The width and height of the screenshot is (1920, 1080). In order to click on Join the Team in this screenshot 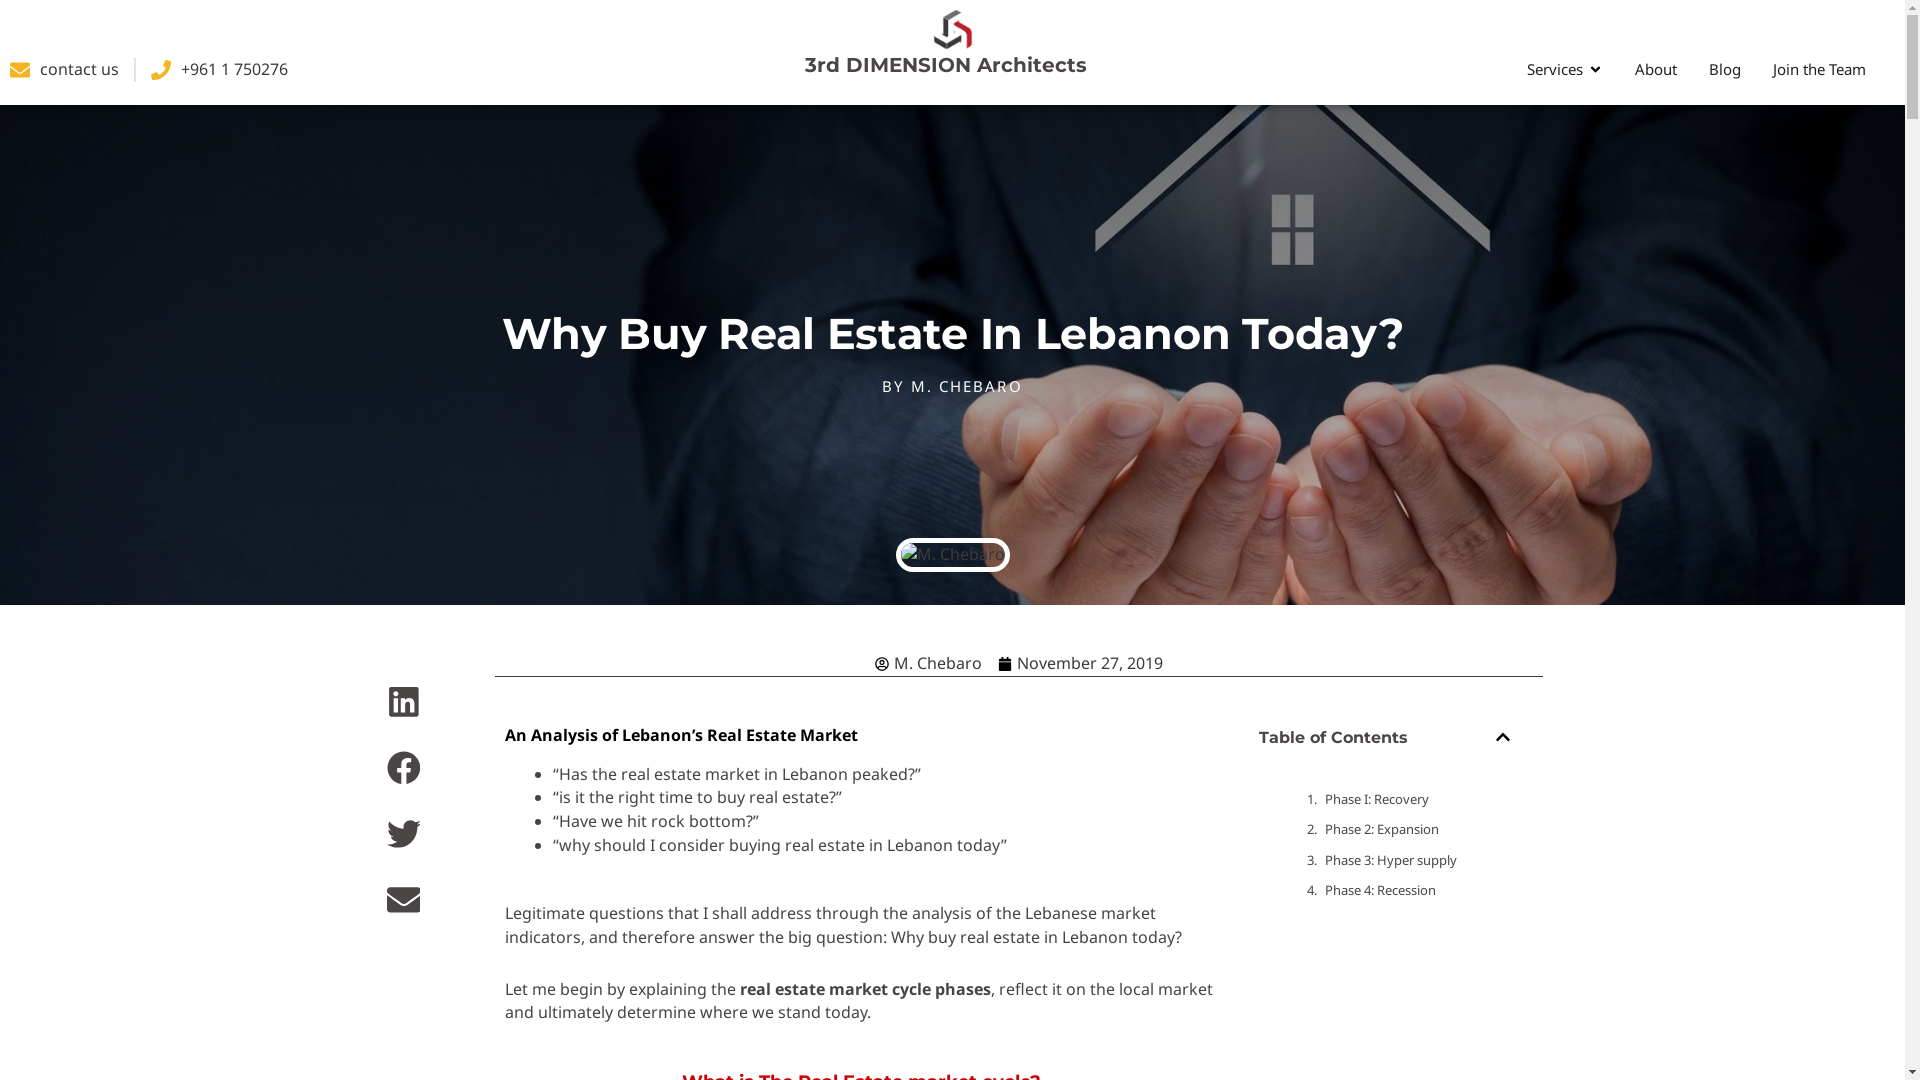, I will do `click(1820, 70)`.